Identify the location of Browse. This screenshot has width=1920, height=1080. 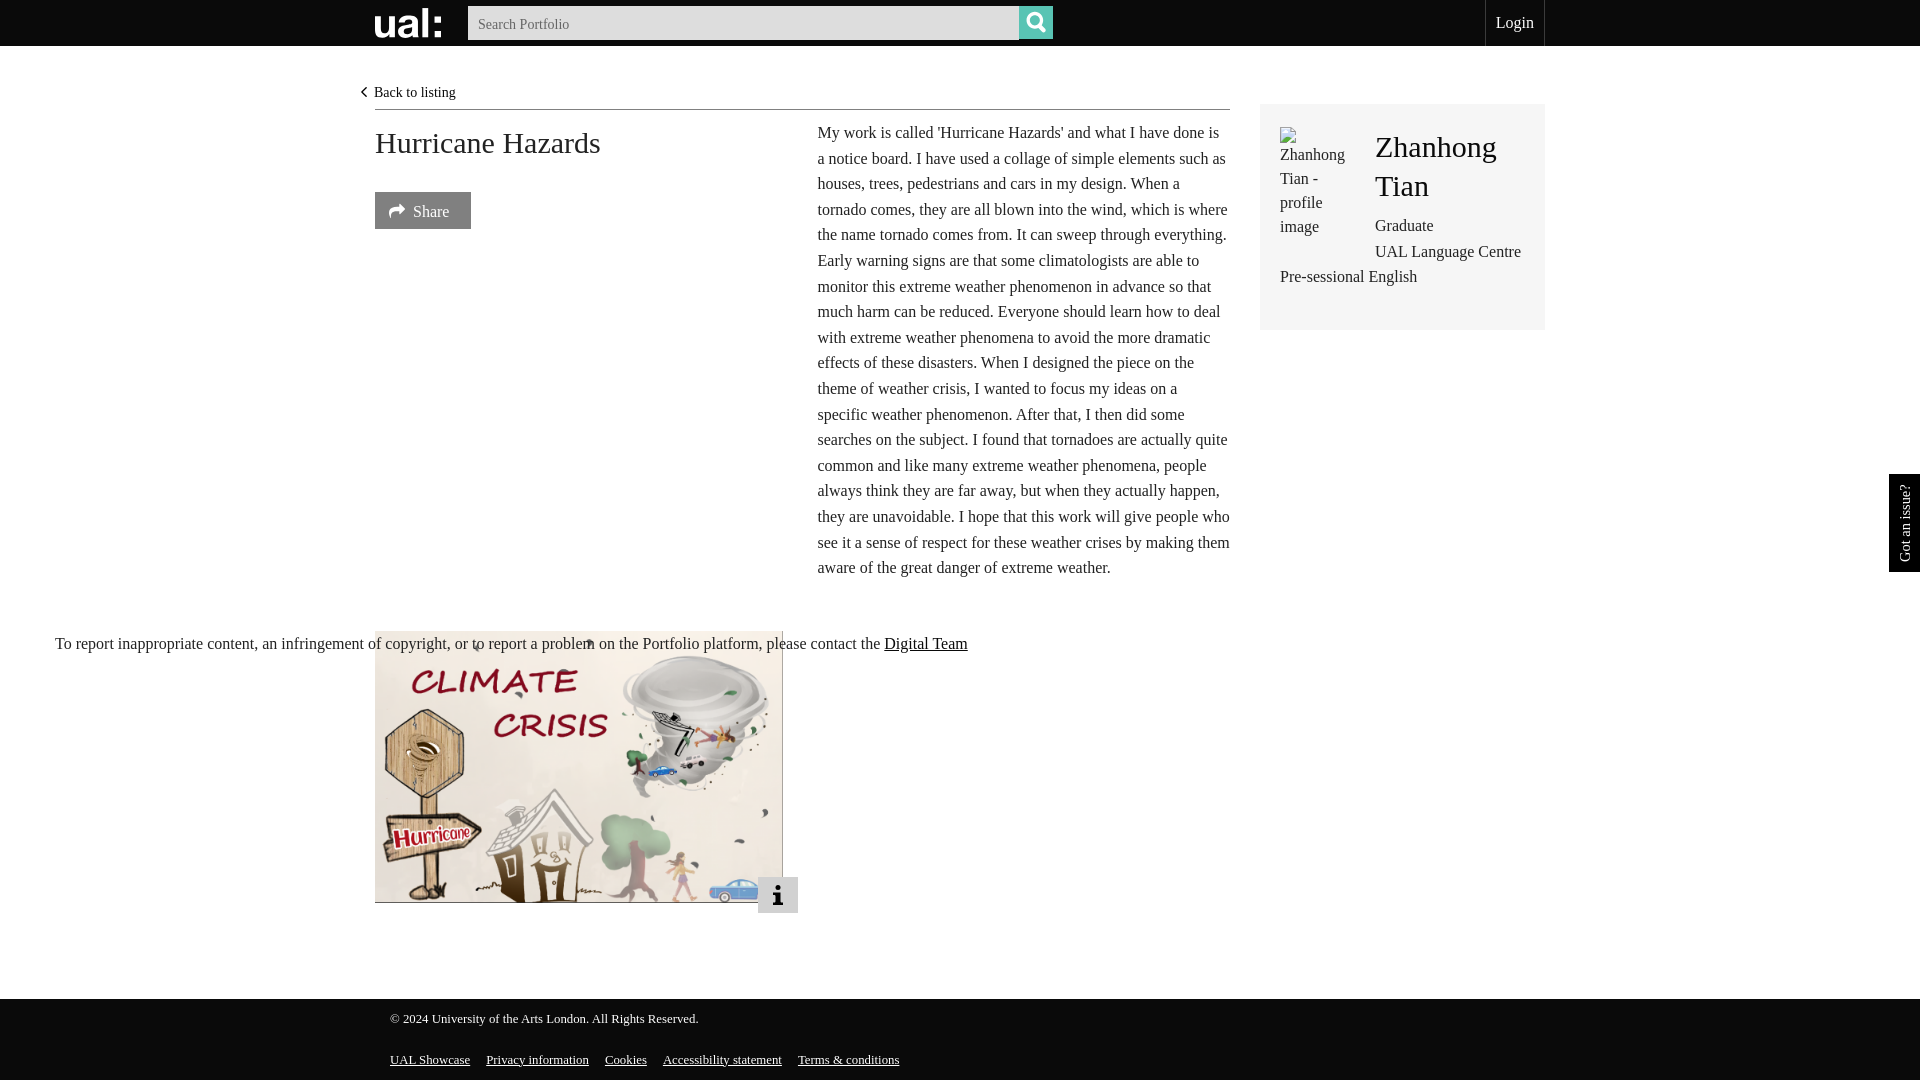
(1036, 22).